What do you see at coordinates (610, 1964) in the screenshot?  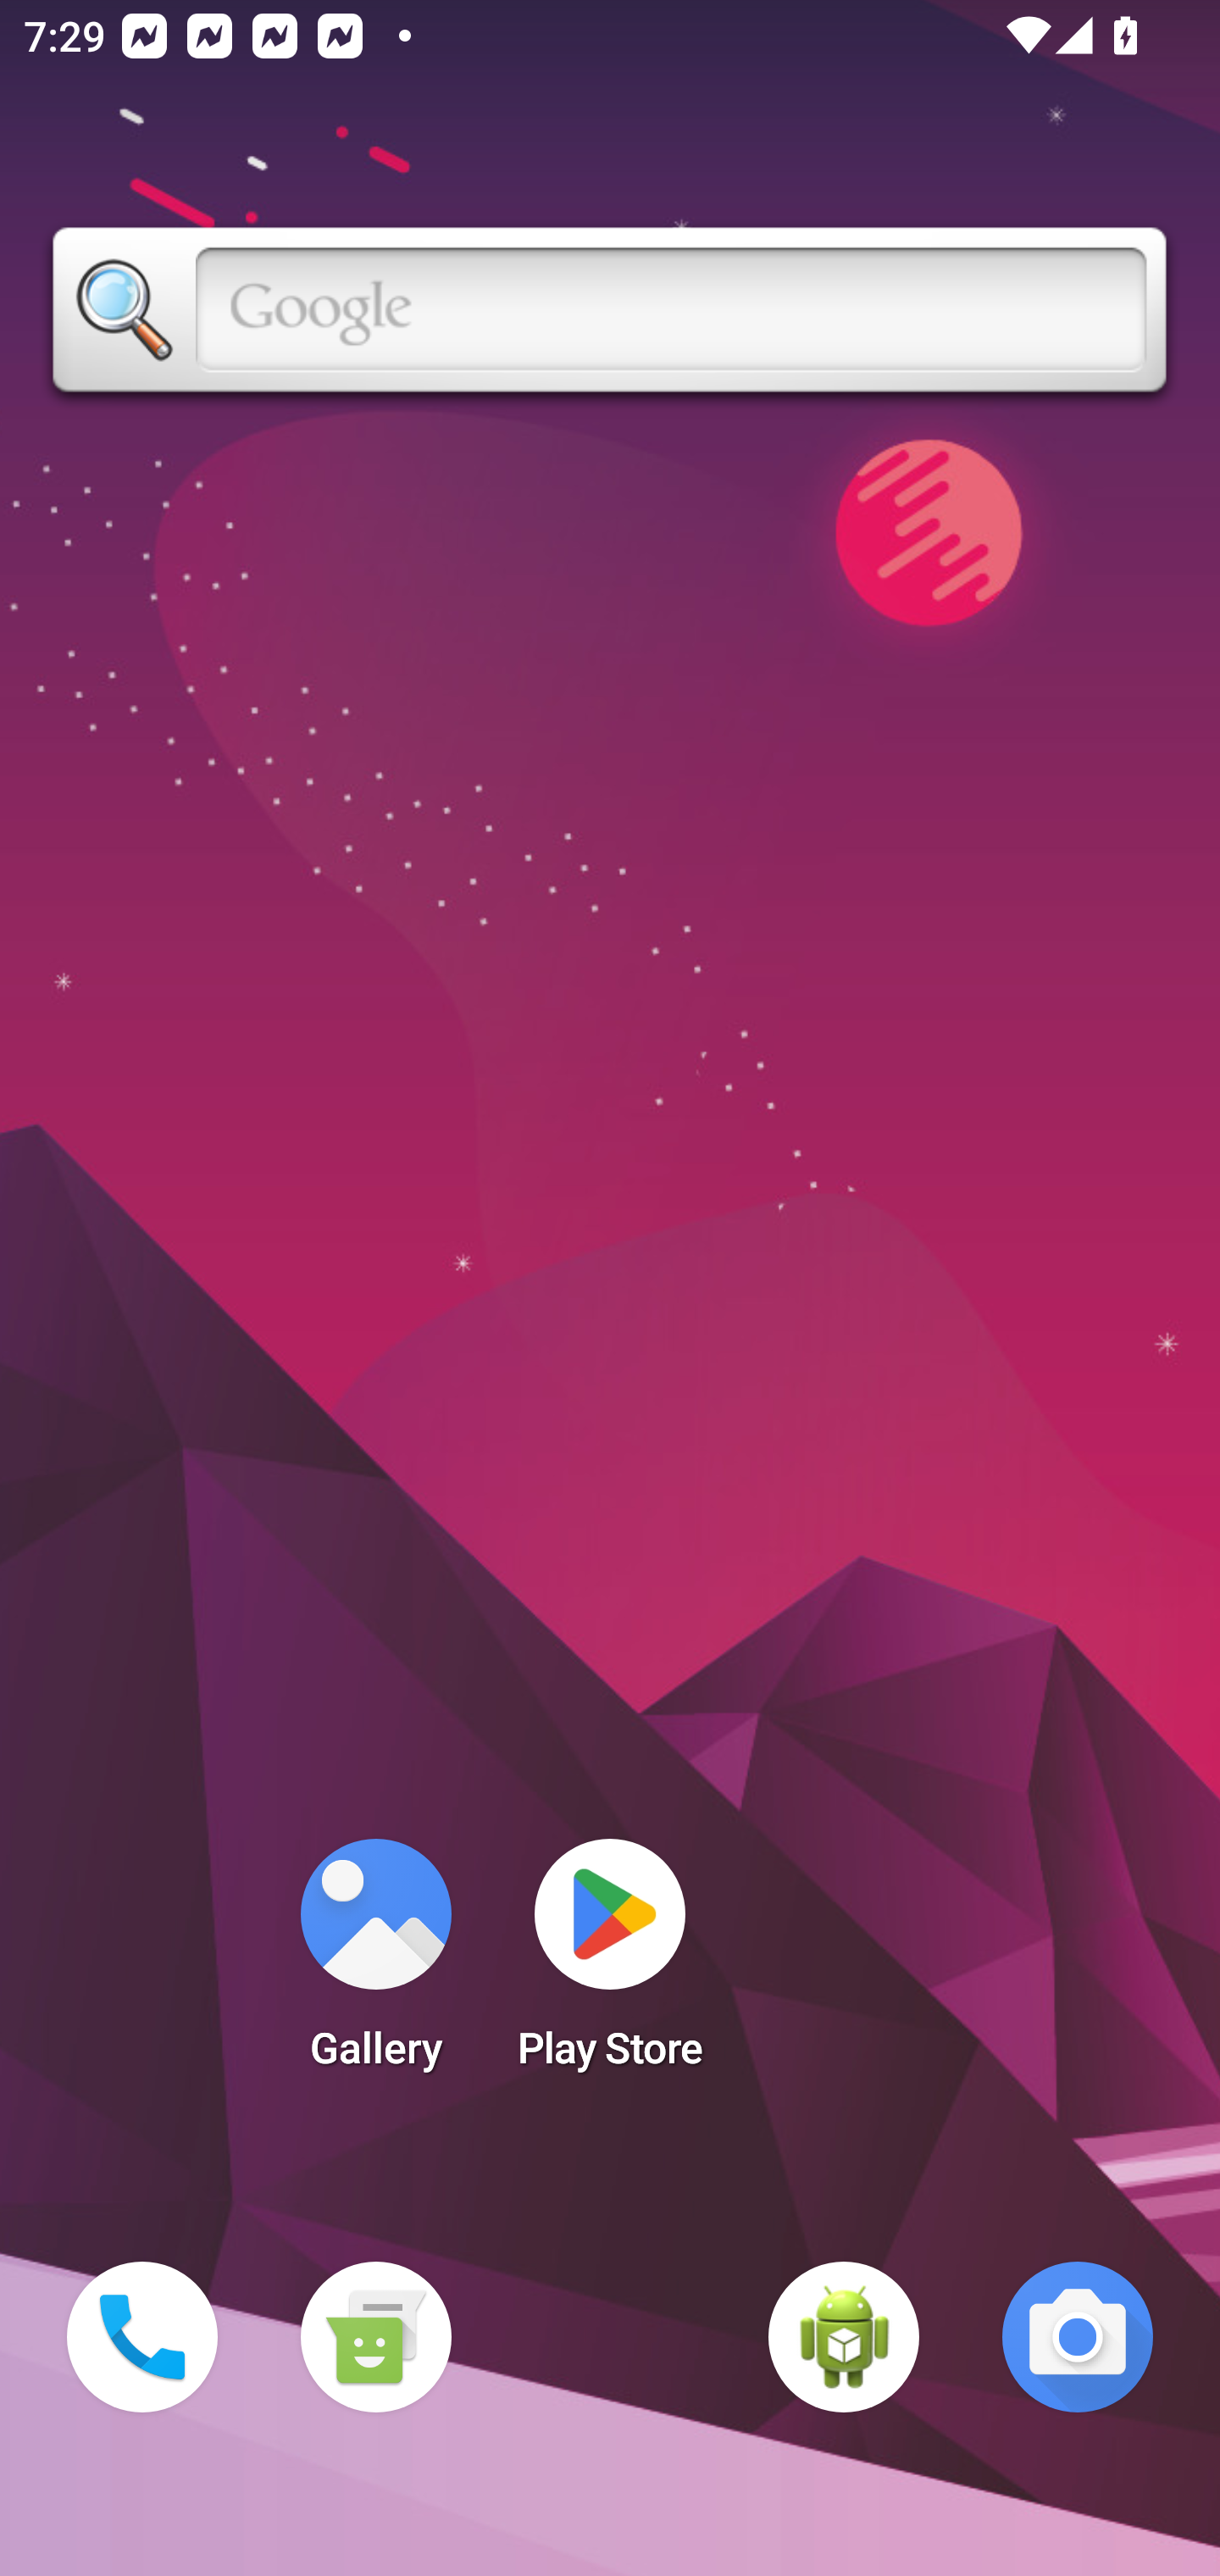 I see `Play Store` at bounding box center [610, 1964].